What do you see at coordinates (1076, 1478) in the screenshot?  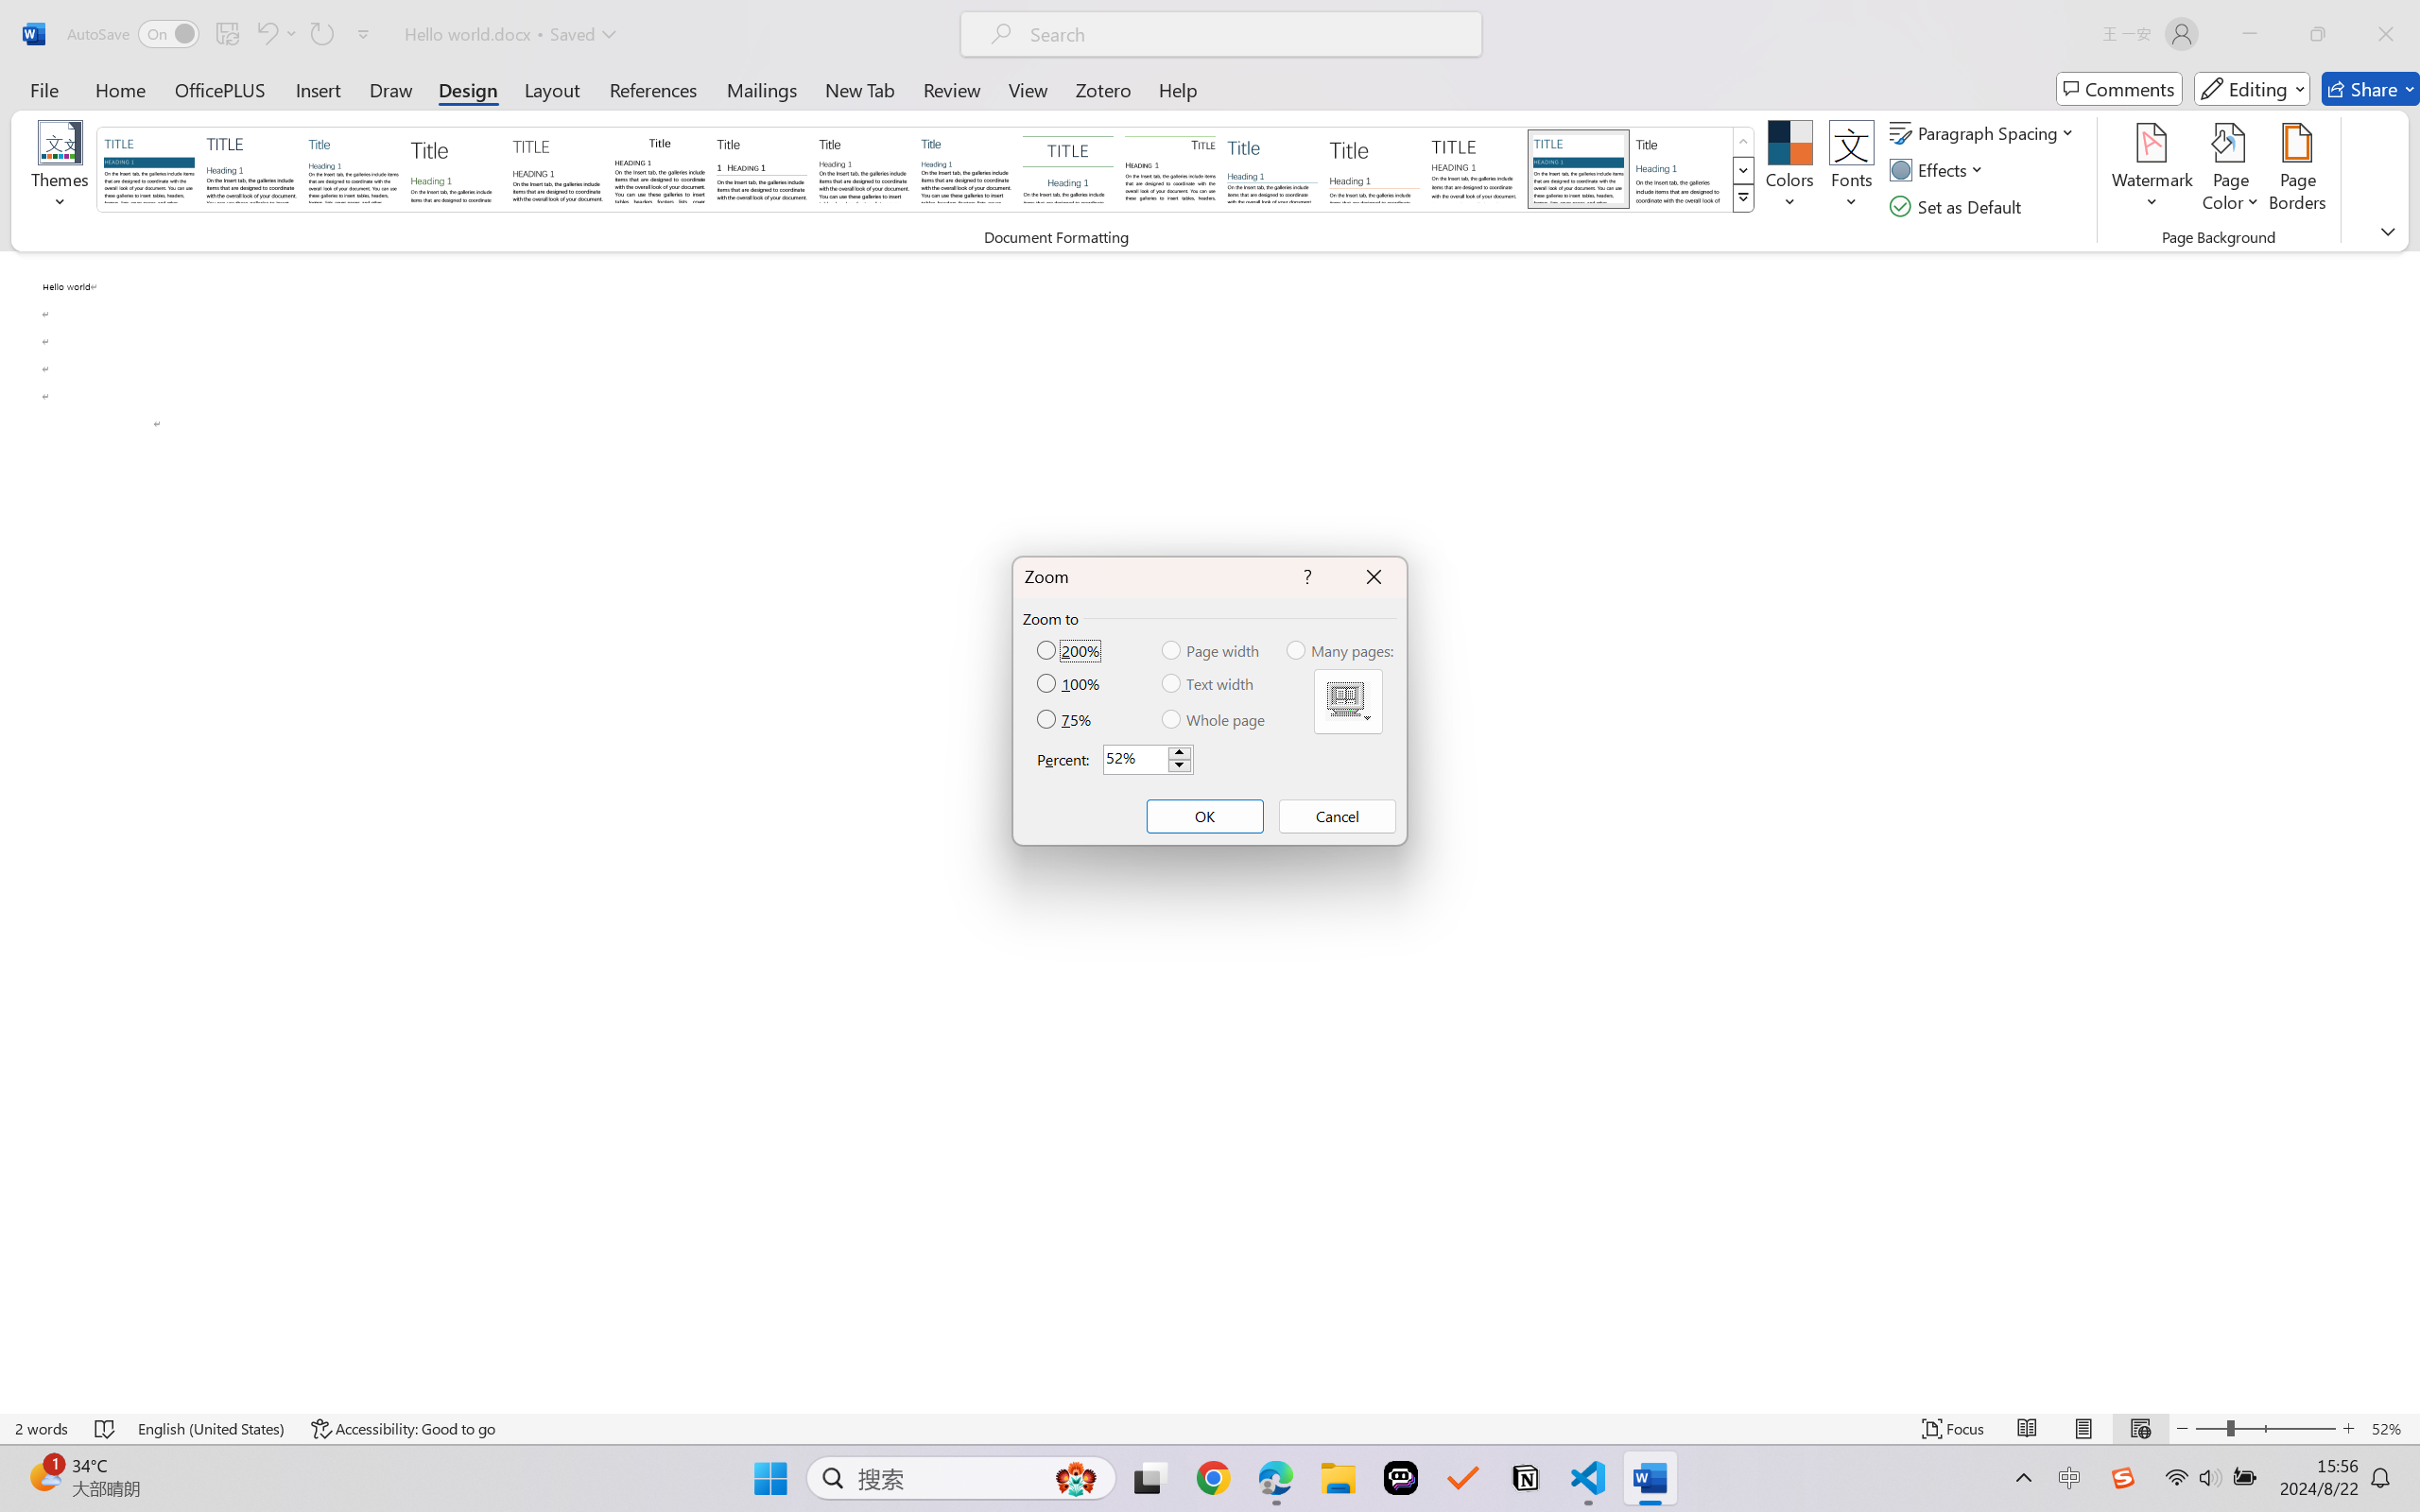 I see `AutomationID: DynamicSearchBoxGleamImage` at bounding box center [1076, 1478].